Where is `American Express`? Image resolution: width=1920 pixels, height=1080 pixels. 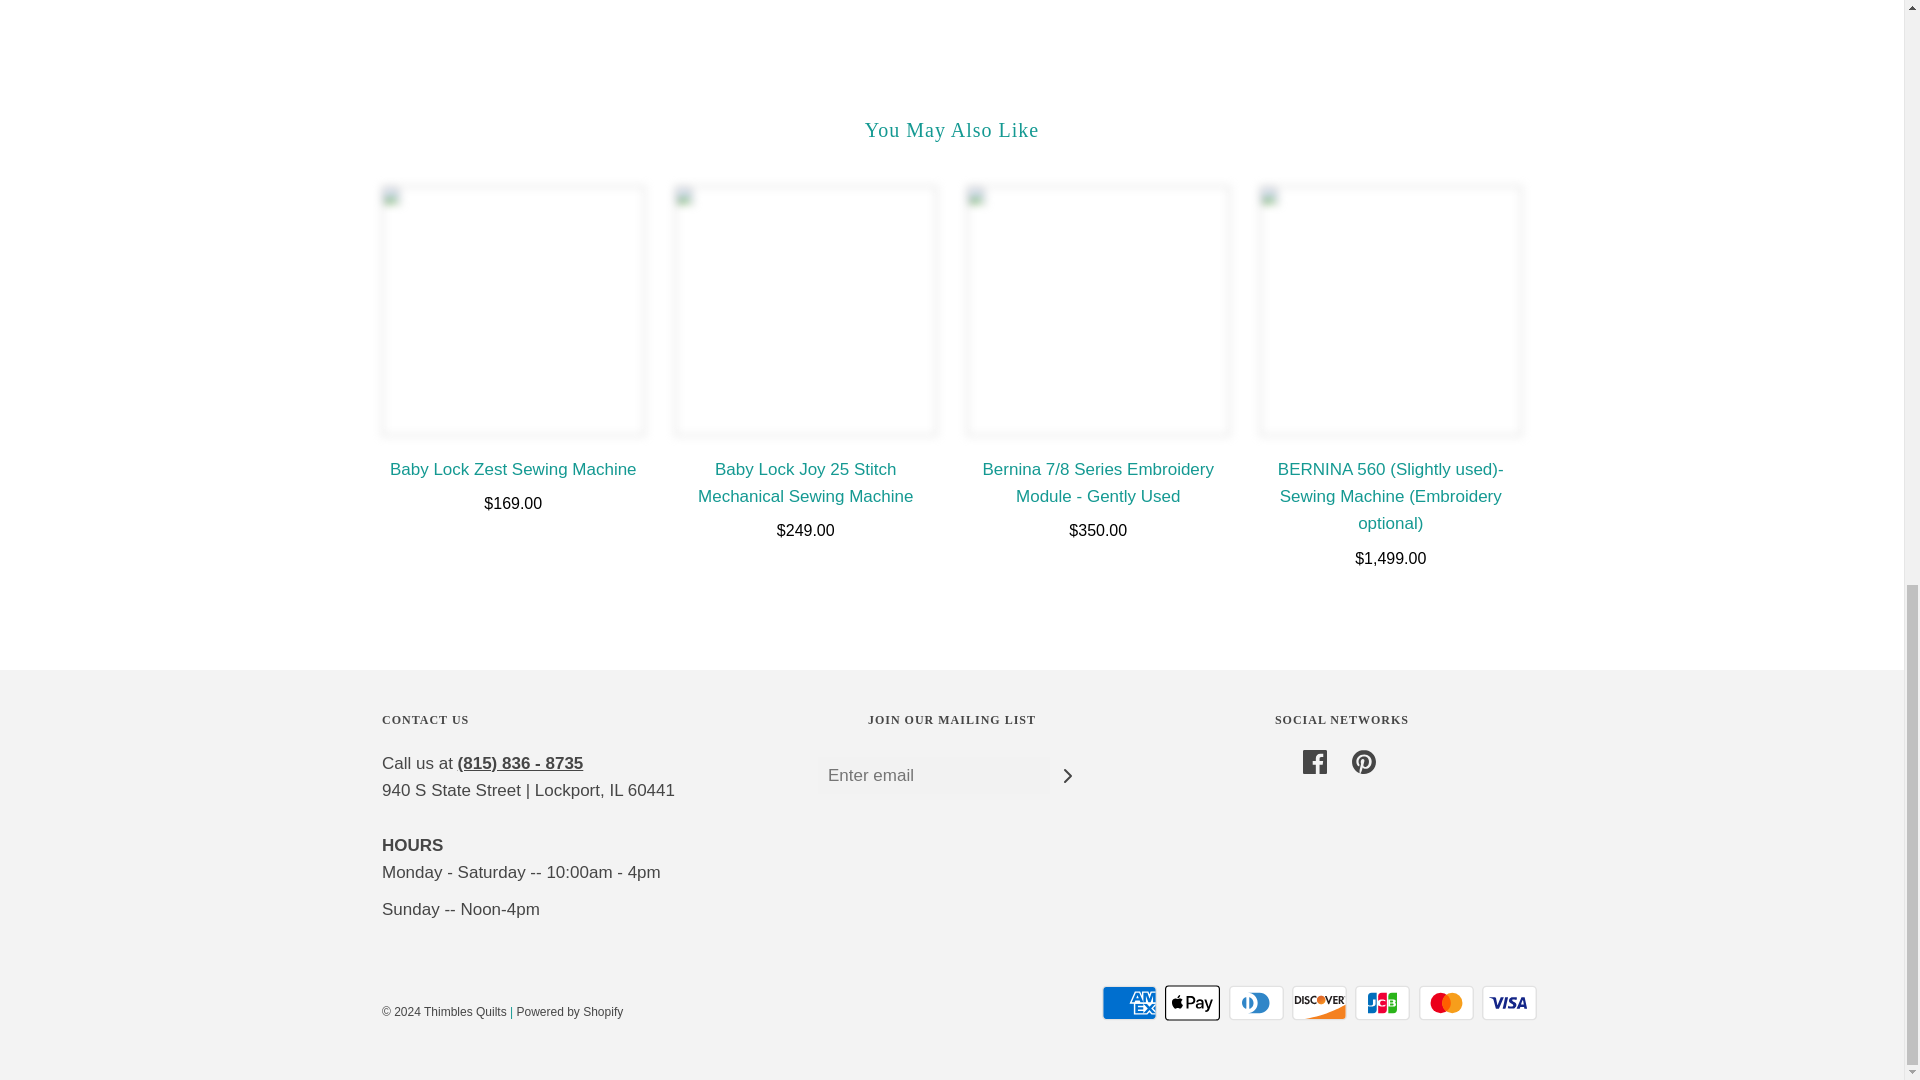 American Express is located at coordinates (1130, 1002).